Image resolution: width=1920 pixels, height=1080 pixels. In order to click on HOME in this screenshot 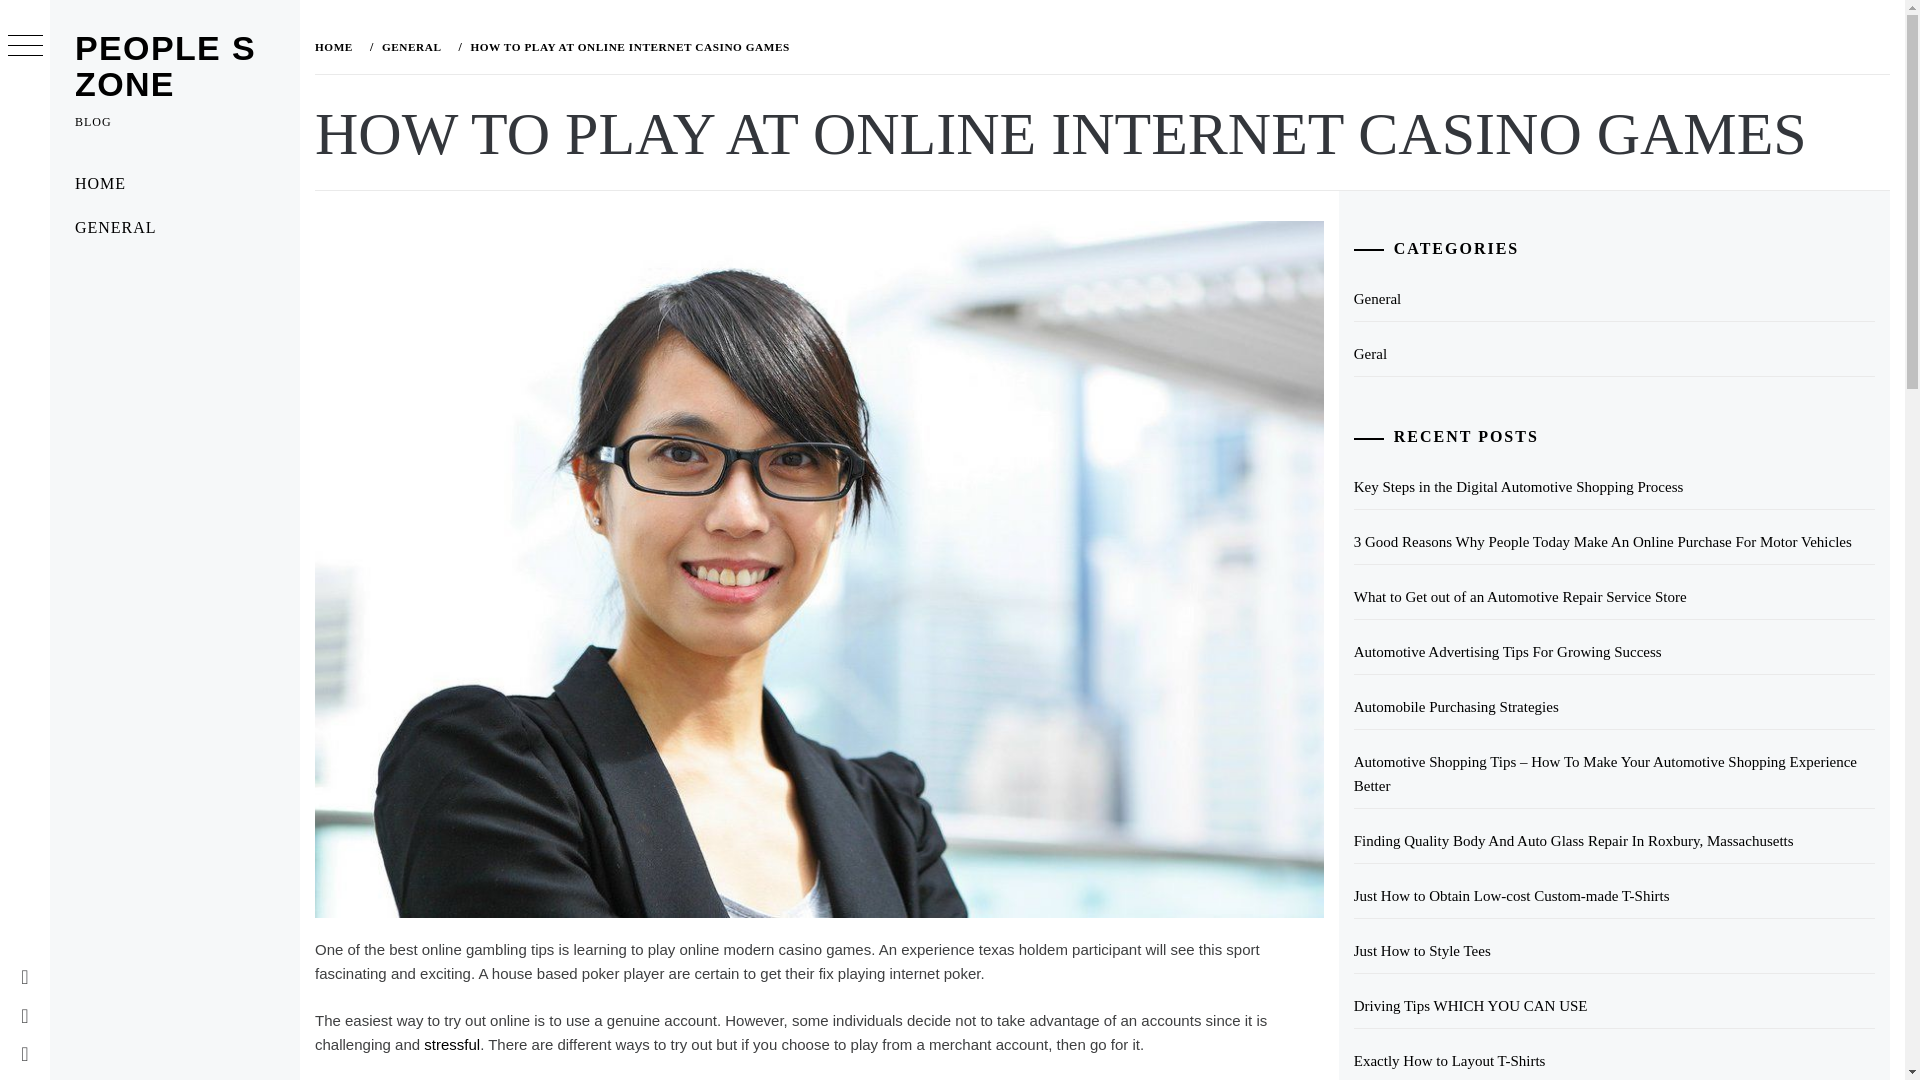, I will do `click(337, 46)`.